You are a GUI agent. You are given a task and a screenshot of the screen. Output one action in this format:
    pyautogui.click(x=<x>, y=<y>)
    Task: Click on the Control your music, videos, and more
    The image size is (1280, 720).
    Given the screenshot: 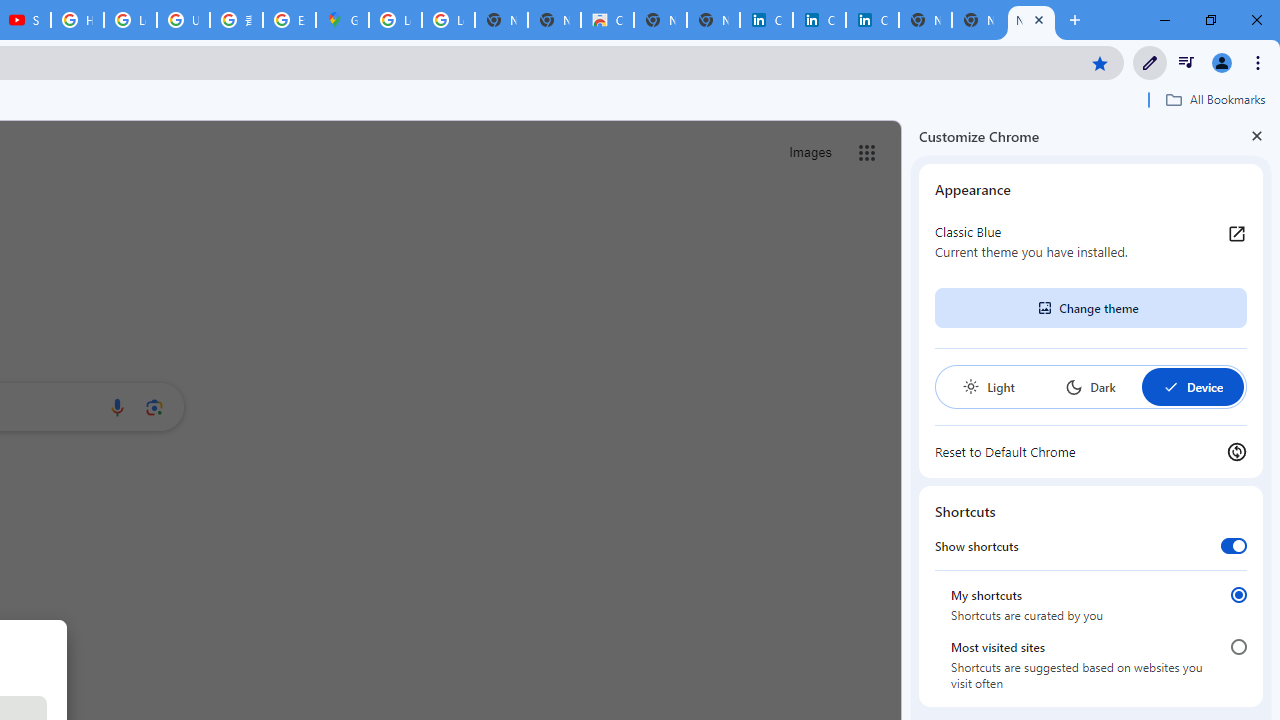 What is the action you would take?
    pyautogui.click(x=1186, y=62)
    